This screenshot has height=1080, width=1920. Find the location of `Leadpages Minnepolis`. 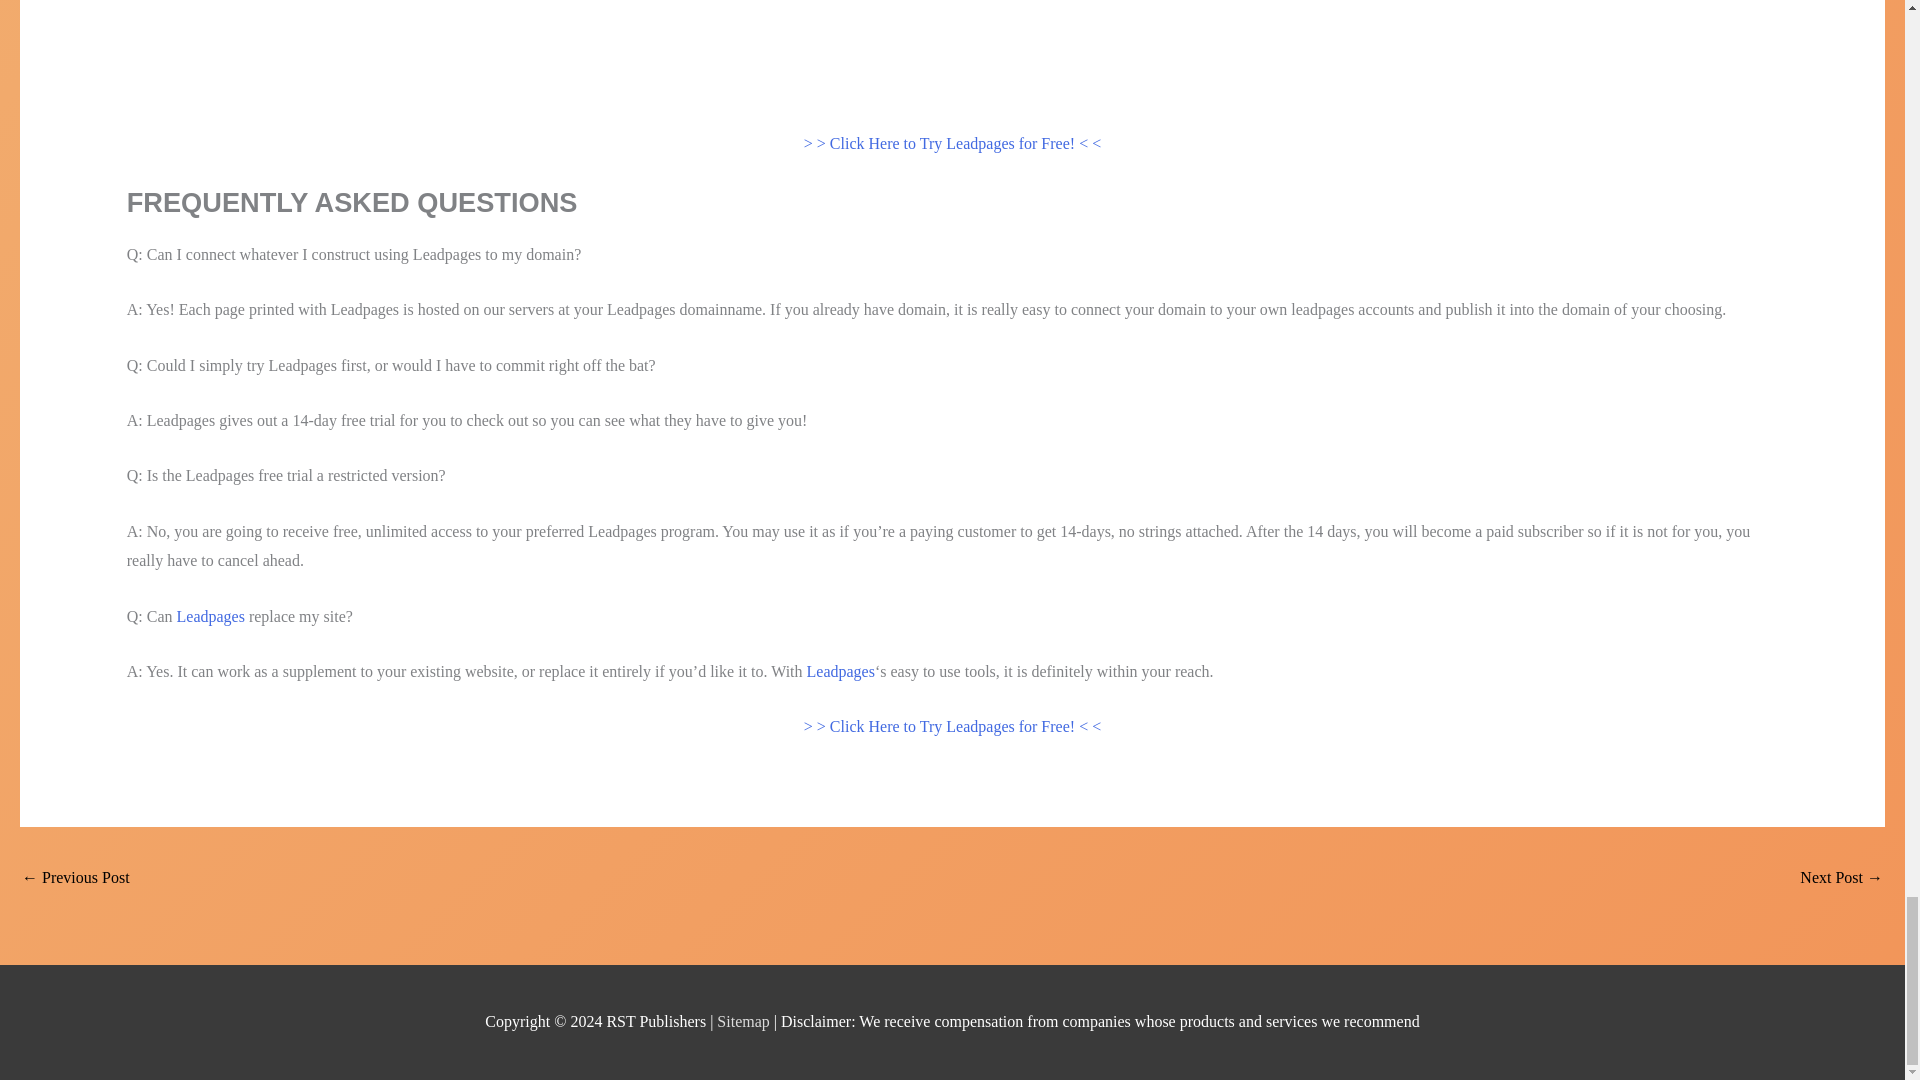

Leadpages Minnepolis is located at coordinates (76, 878).